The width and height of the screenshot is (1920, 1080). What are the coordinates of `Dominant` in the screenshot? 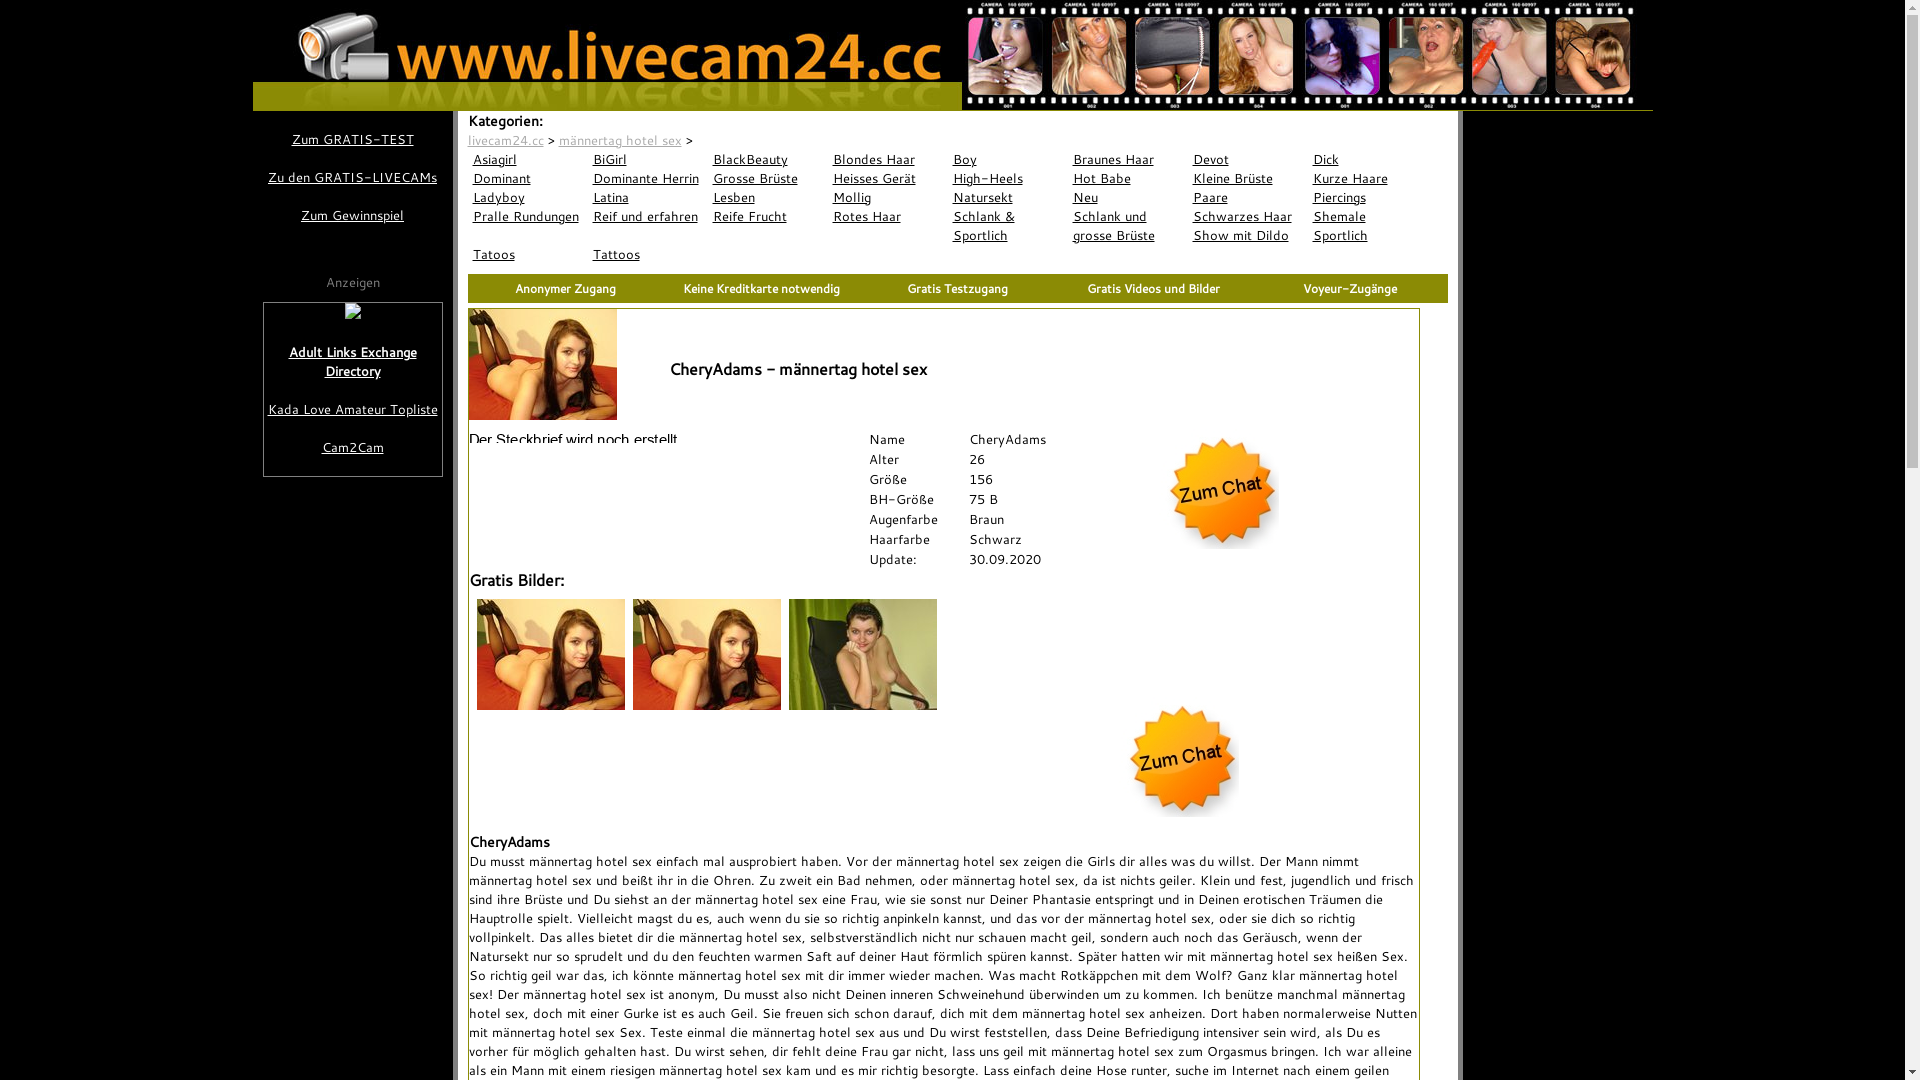 It's located at (528, 178).